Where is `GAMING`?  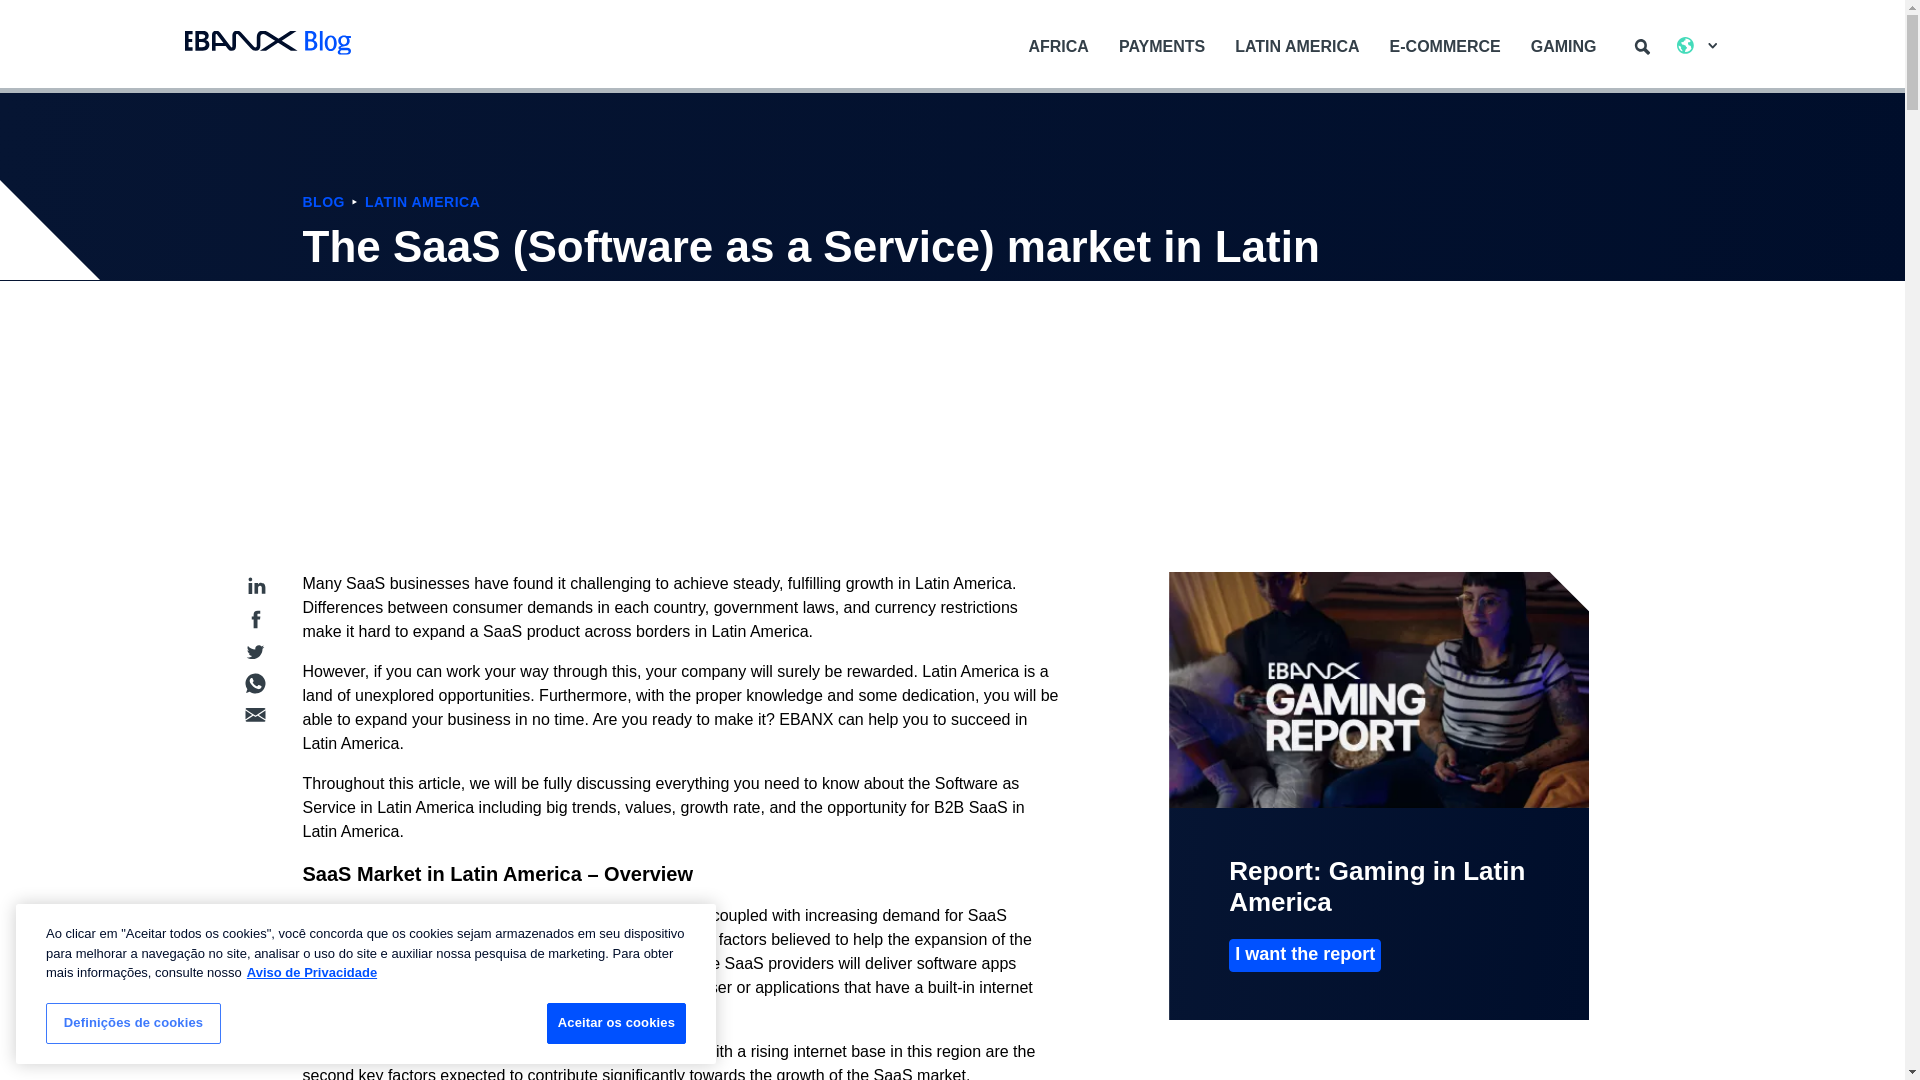 GAMING is located at coordinates (1564, 46).